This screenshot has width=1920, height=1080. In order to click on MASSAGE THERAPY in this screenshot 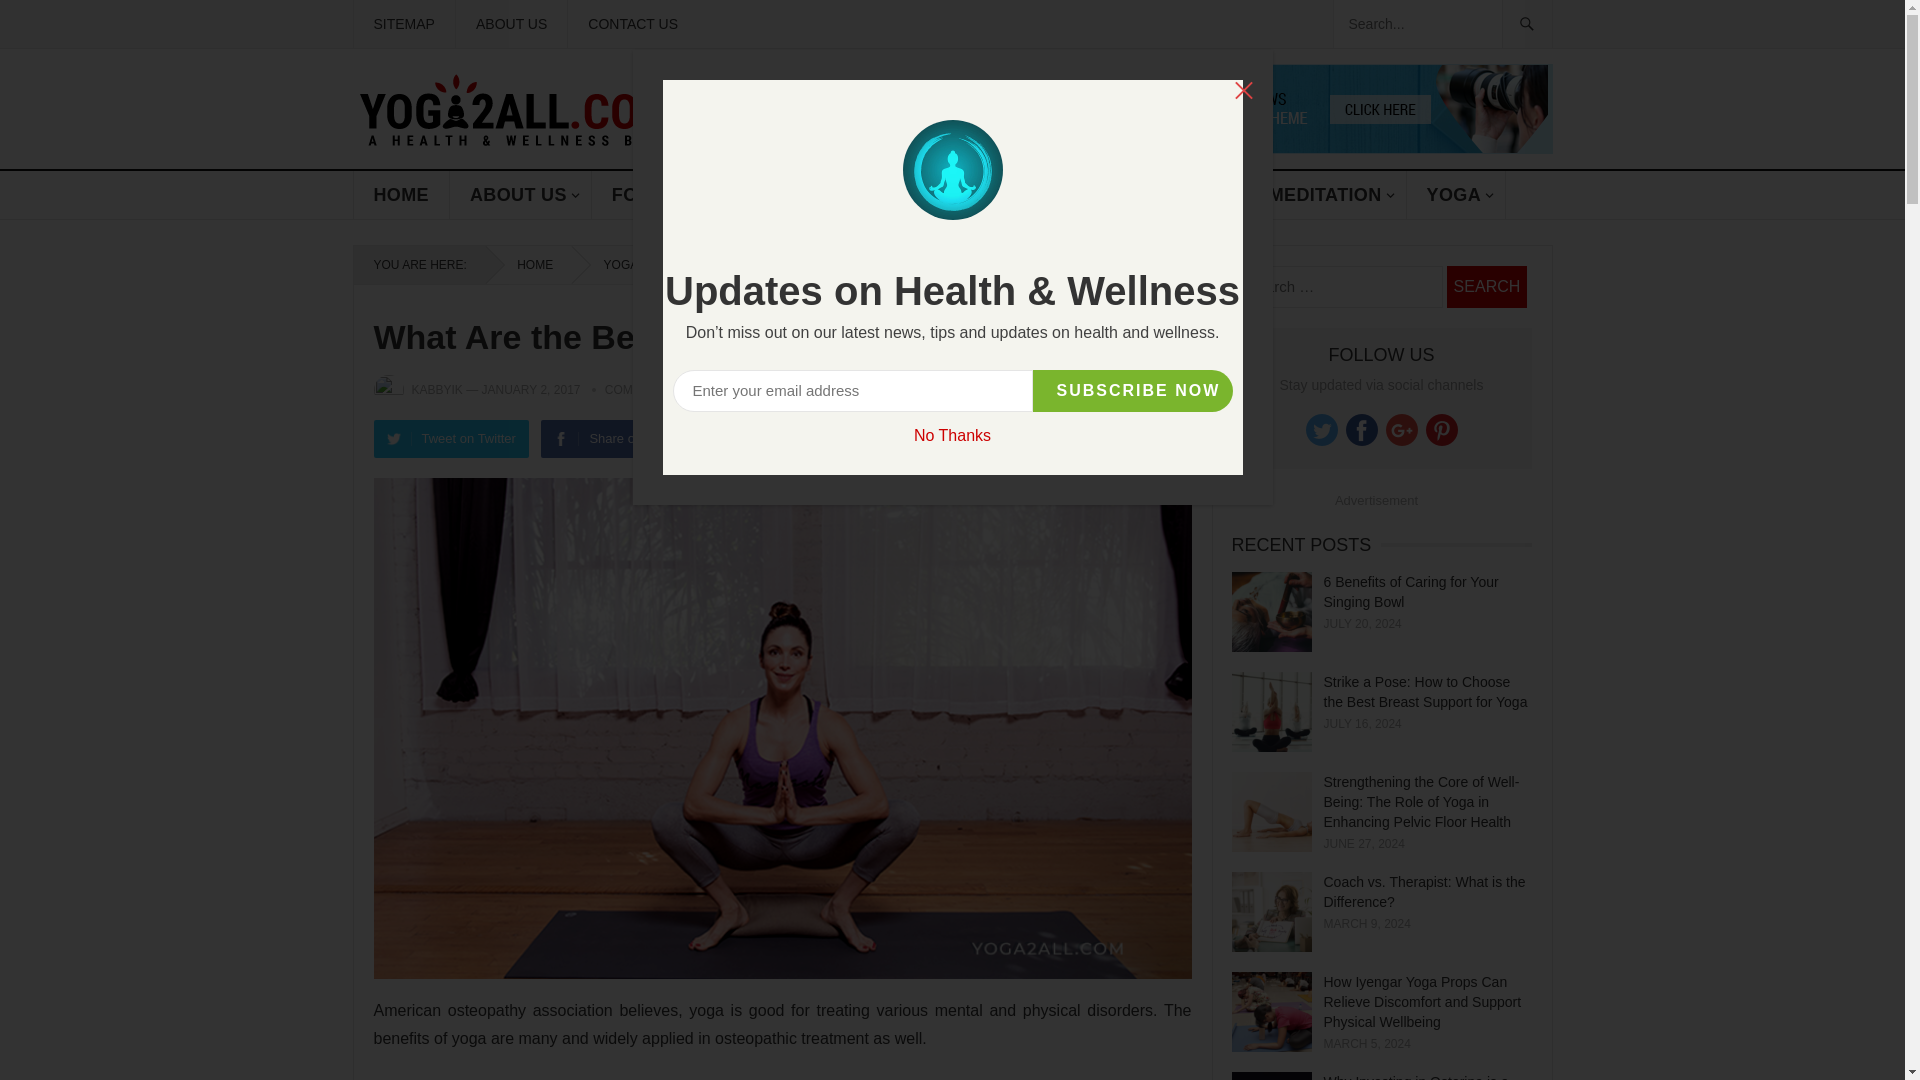, I will do `click(1132, 194)`.